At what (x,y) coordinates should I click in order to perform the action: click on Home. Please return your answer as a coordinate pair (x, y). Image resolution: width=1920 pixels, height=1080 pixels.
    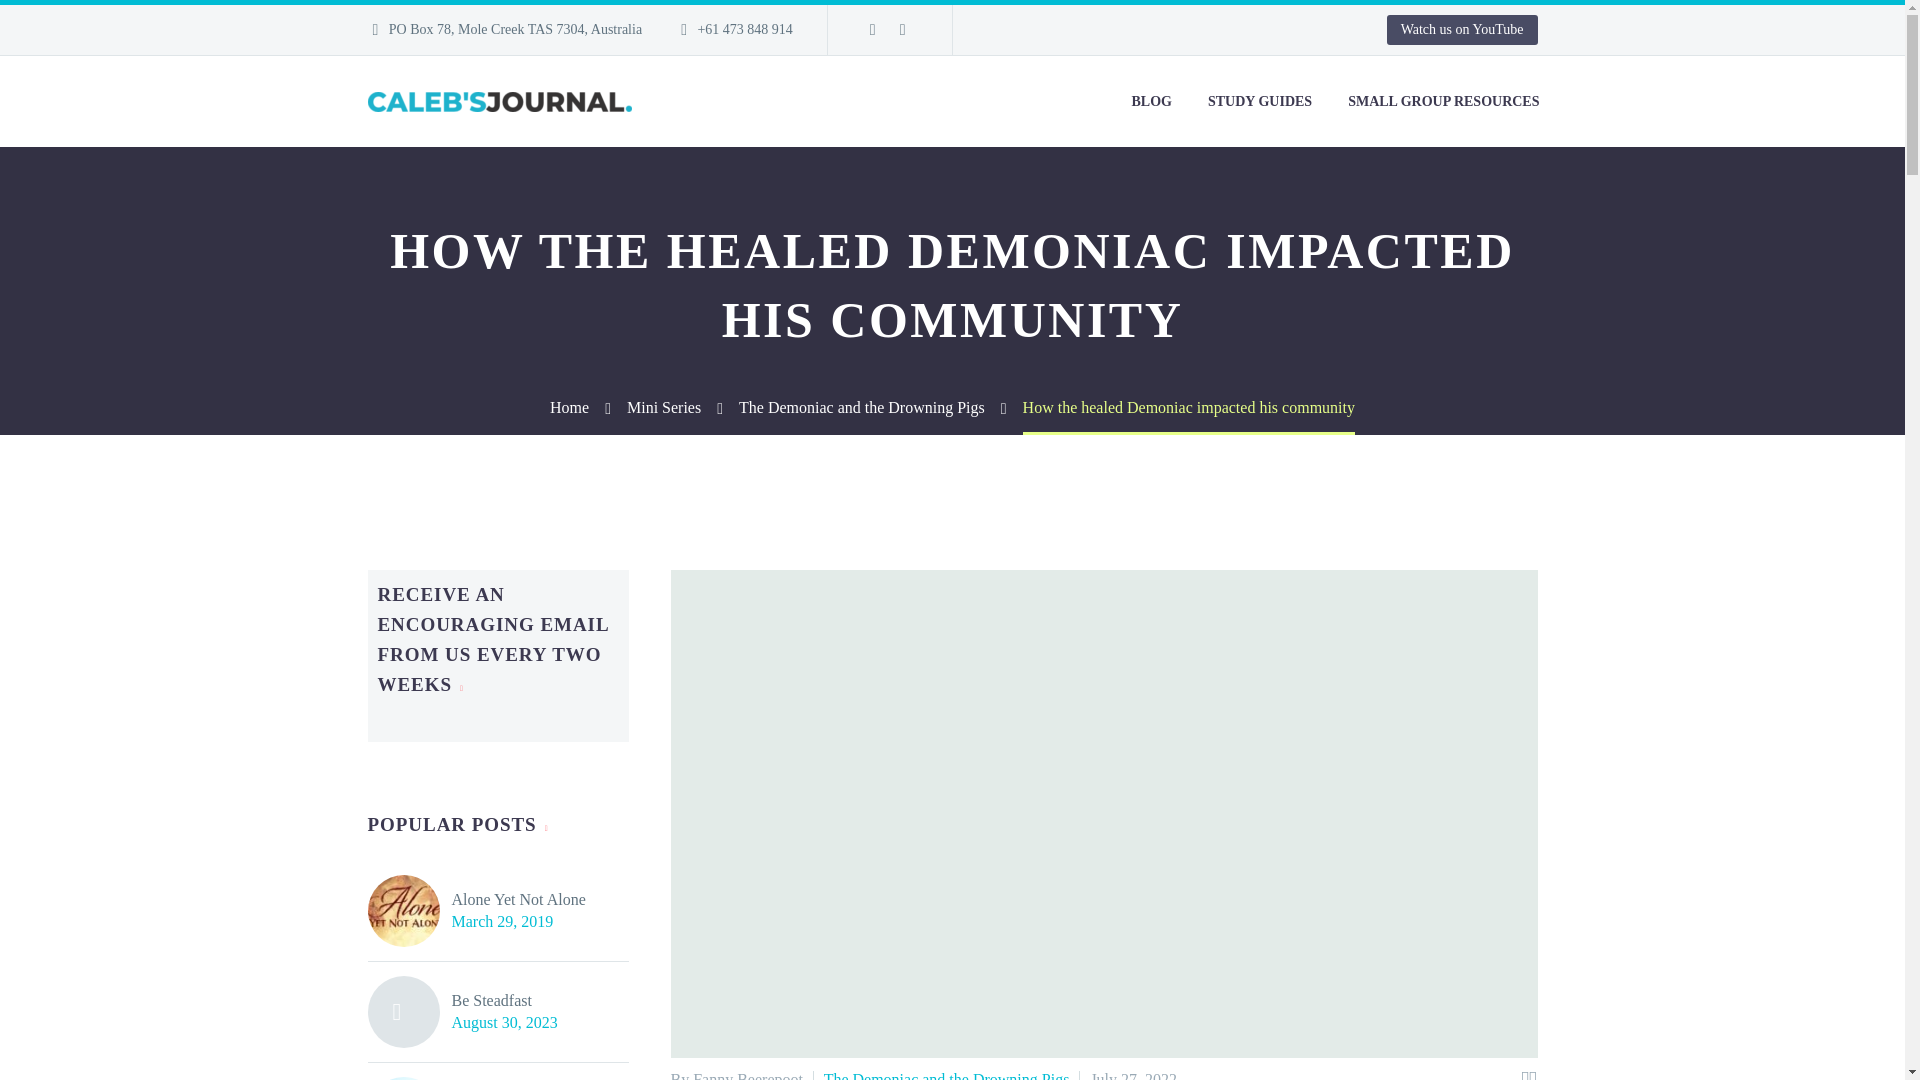
    Looking at the image, I should click on (569, 406).